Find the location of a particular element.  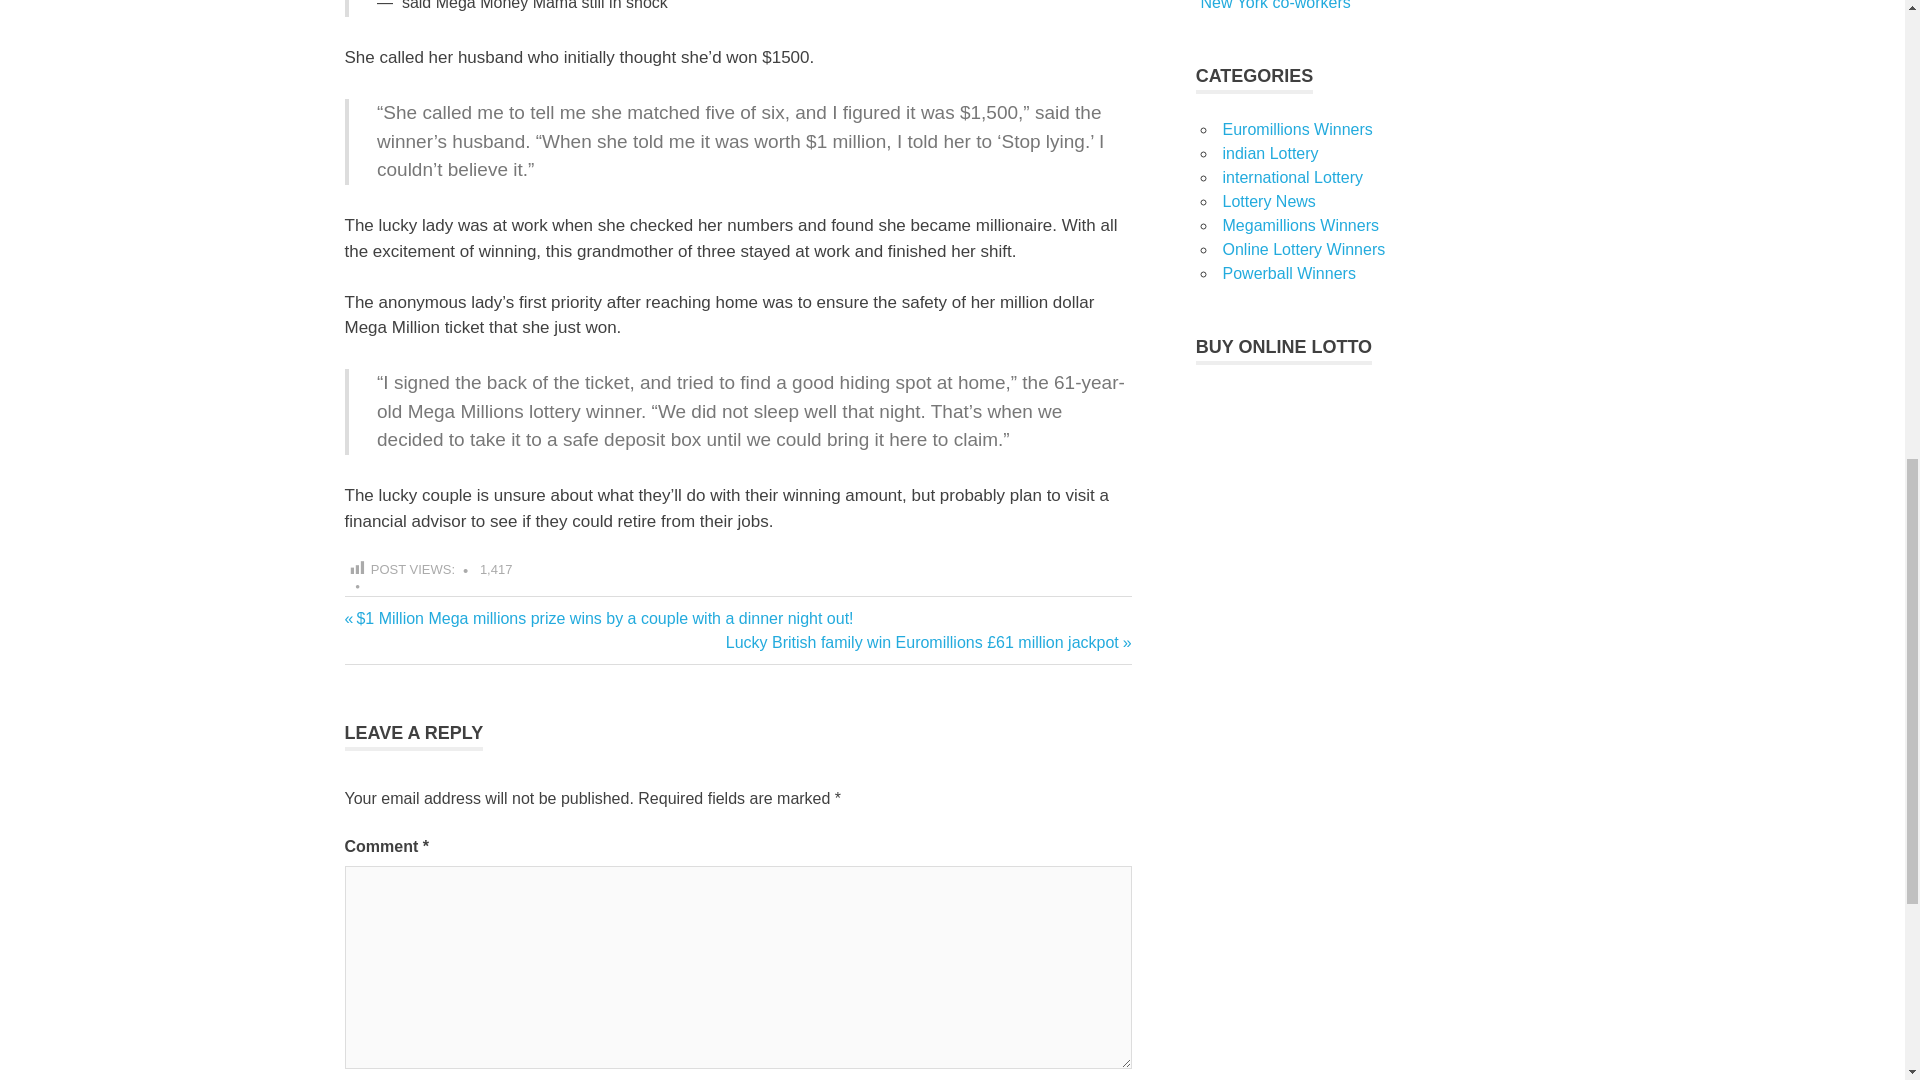

Online Lottery Winners is located at coordinates (1302, 249).